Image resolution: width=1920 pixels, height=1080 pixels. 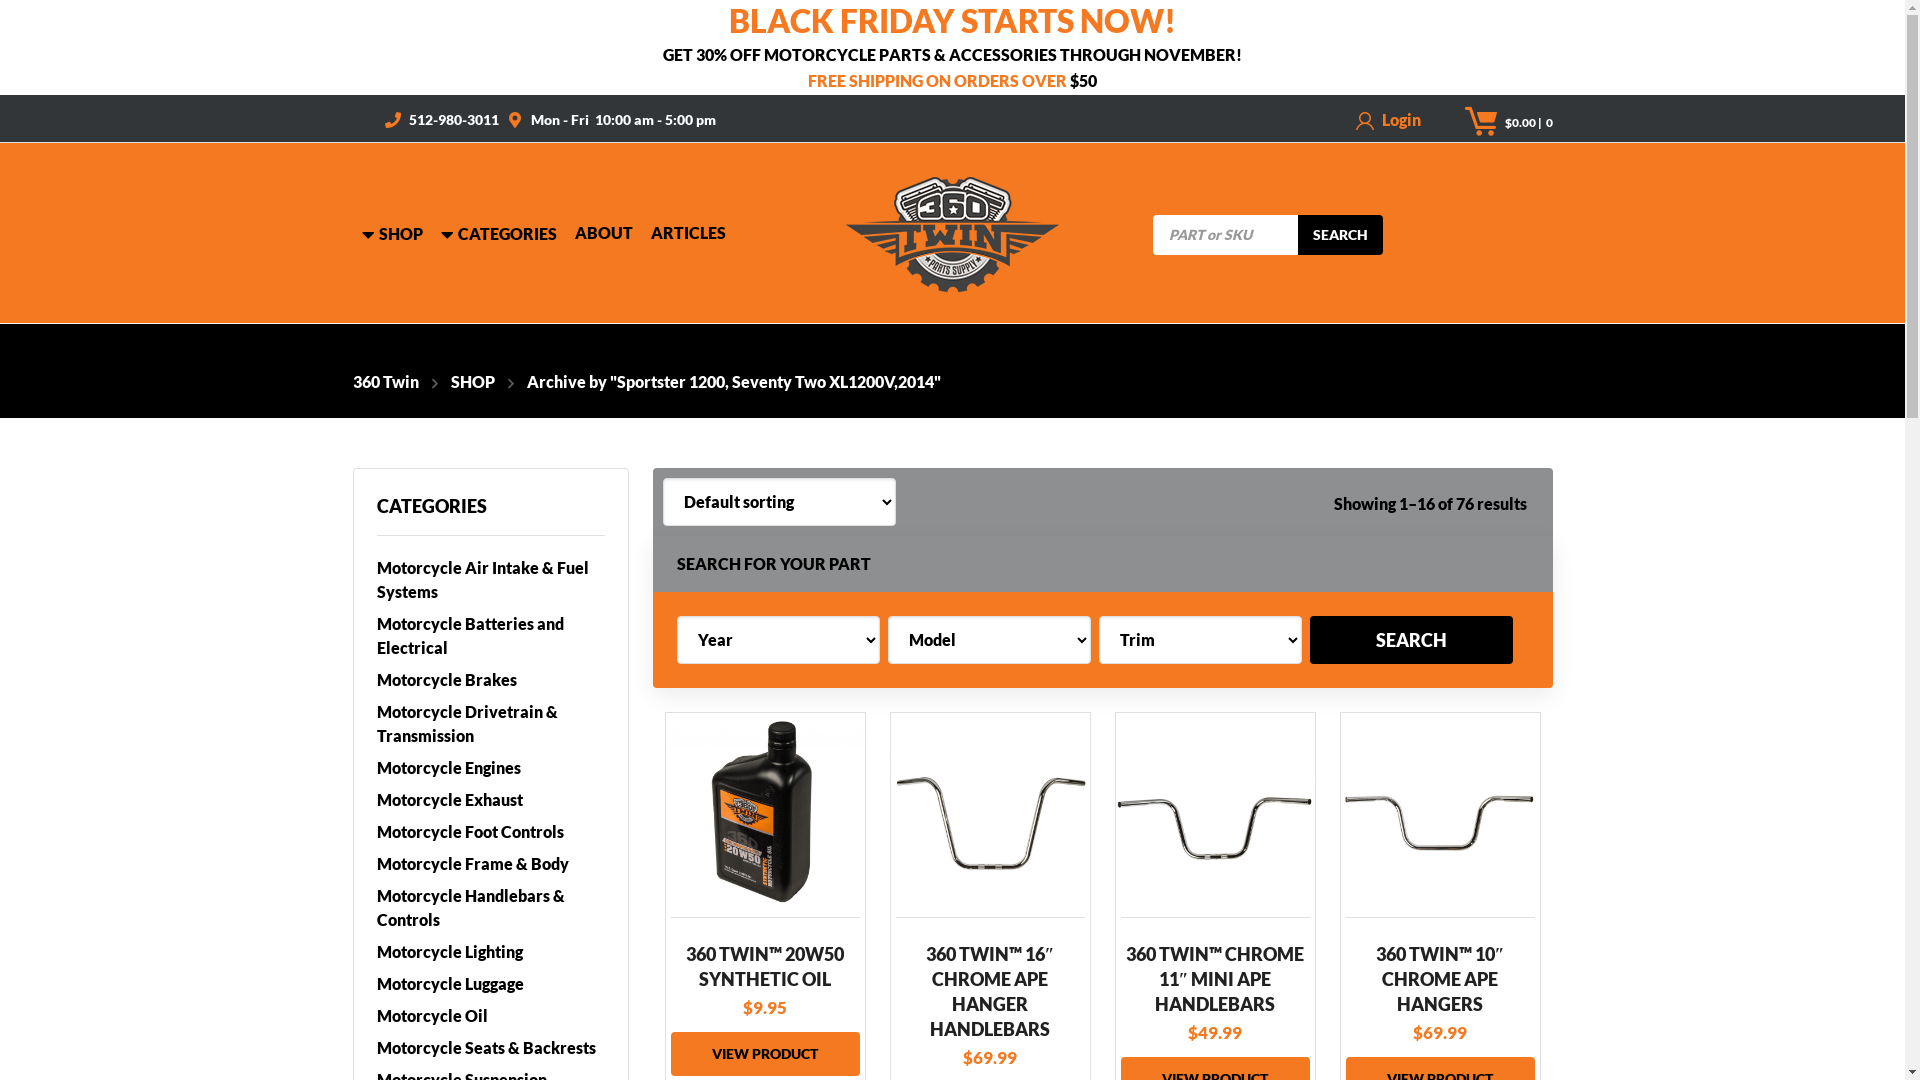 What do you see at coordinates (498, 232) in the screenshot?
I see `CATEGORIES` at bounding box center [498, 232].